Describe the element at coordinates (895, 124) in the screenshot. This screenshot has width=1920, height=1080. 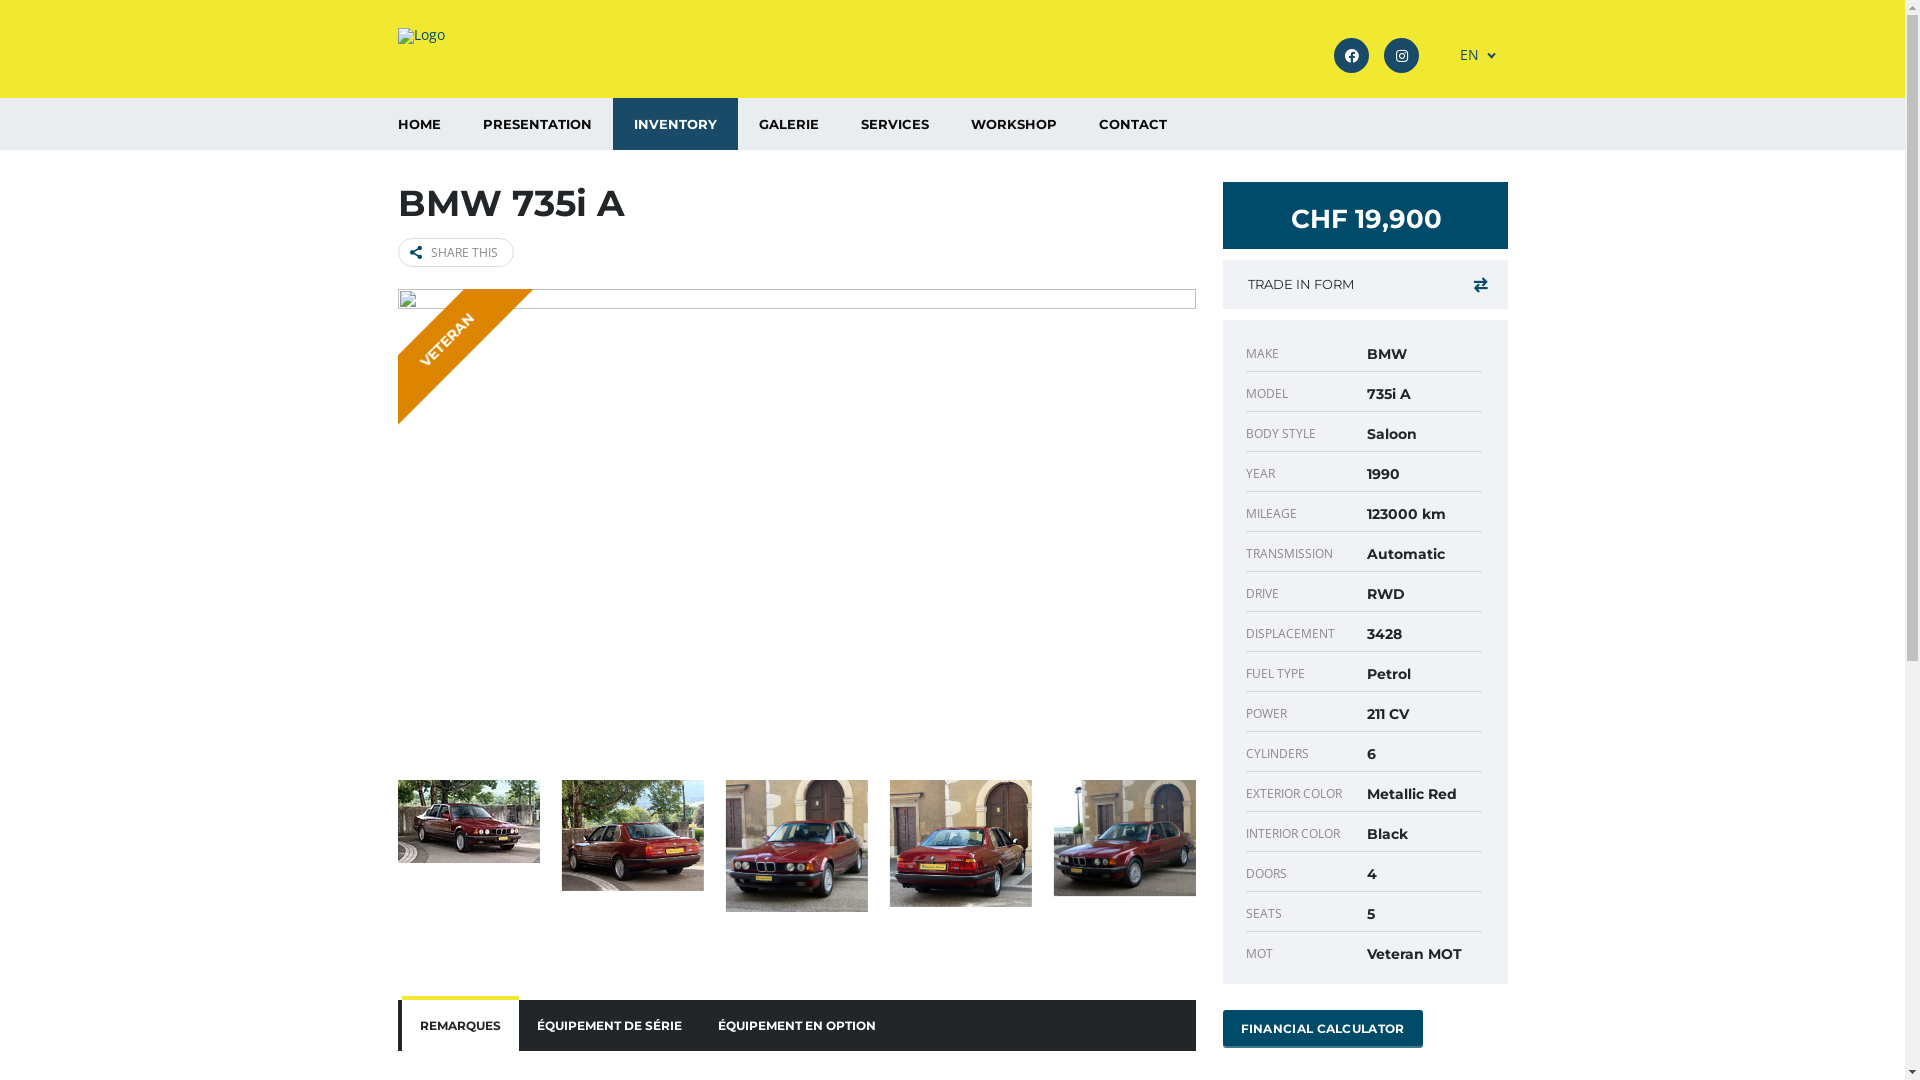
I see `SERVICES` at that location.